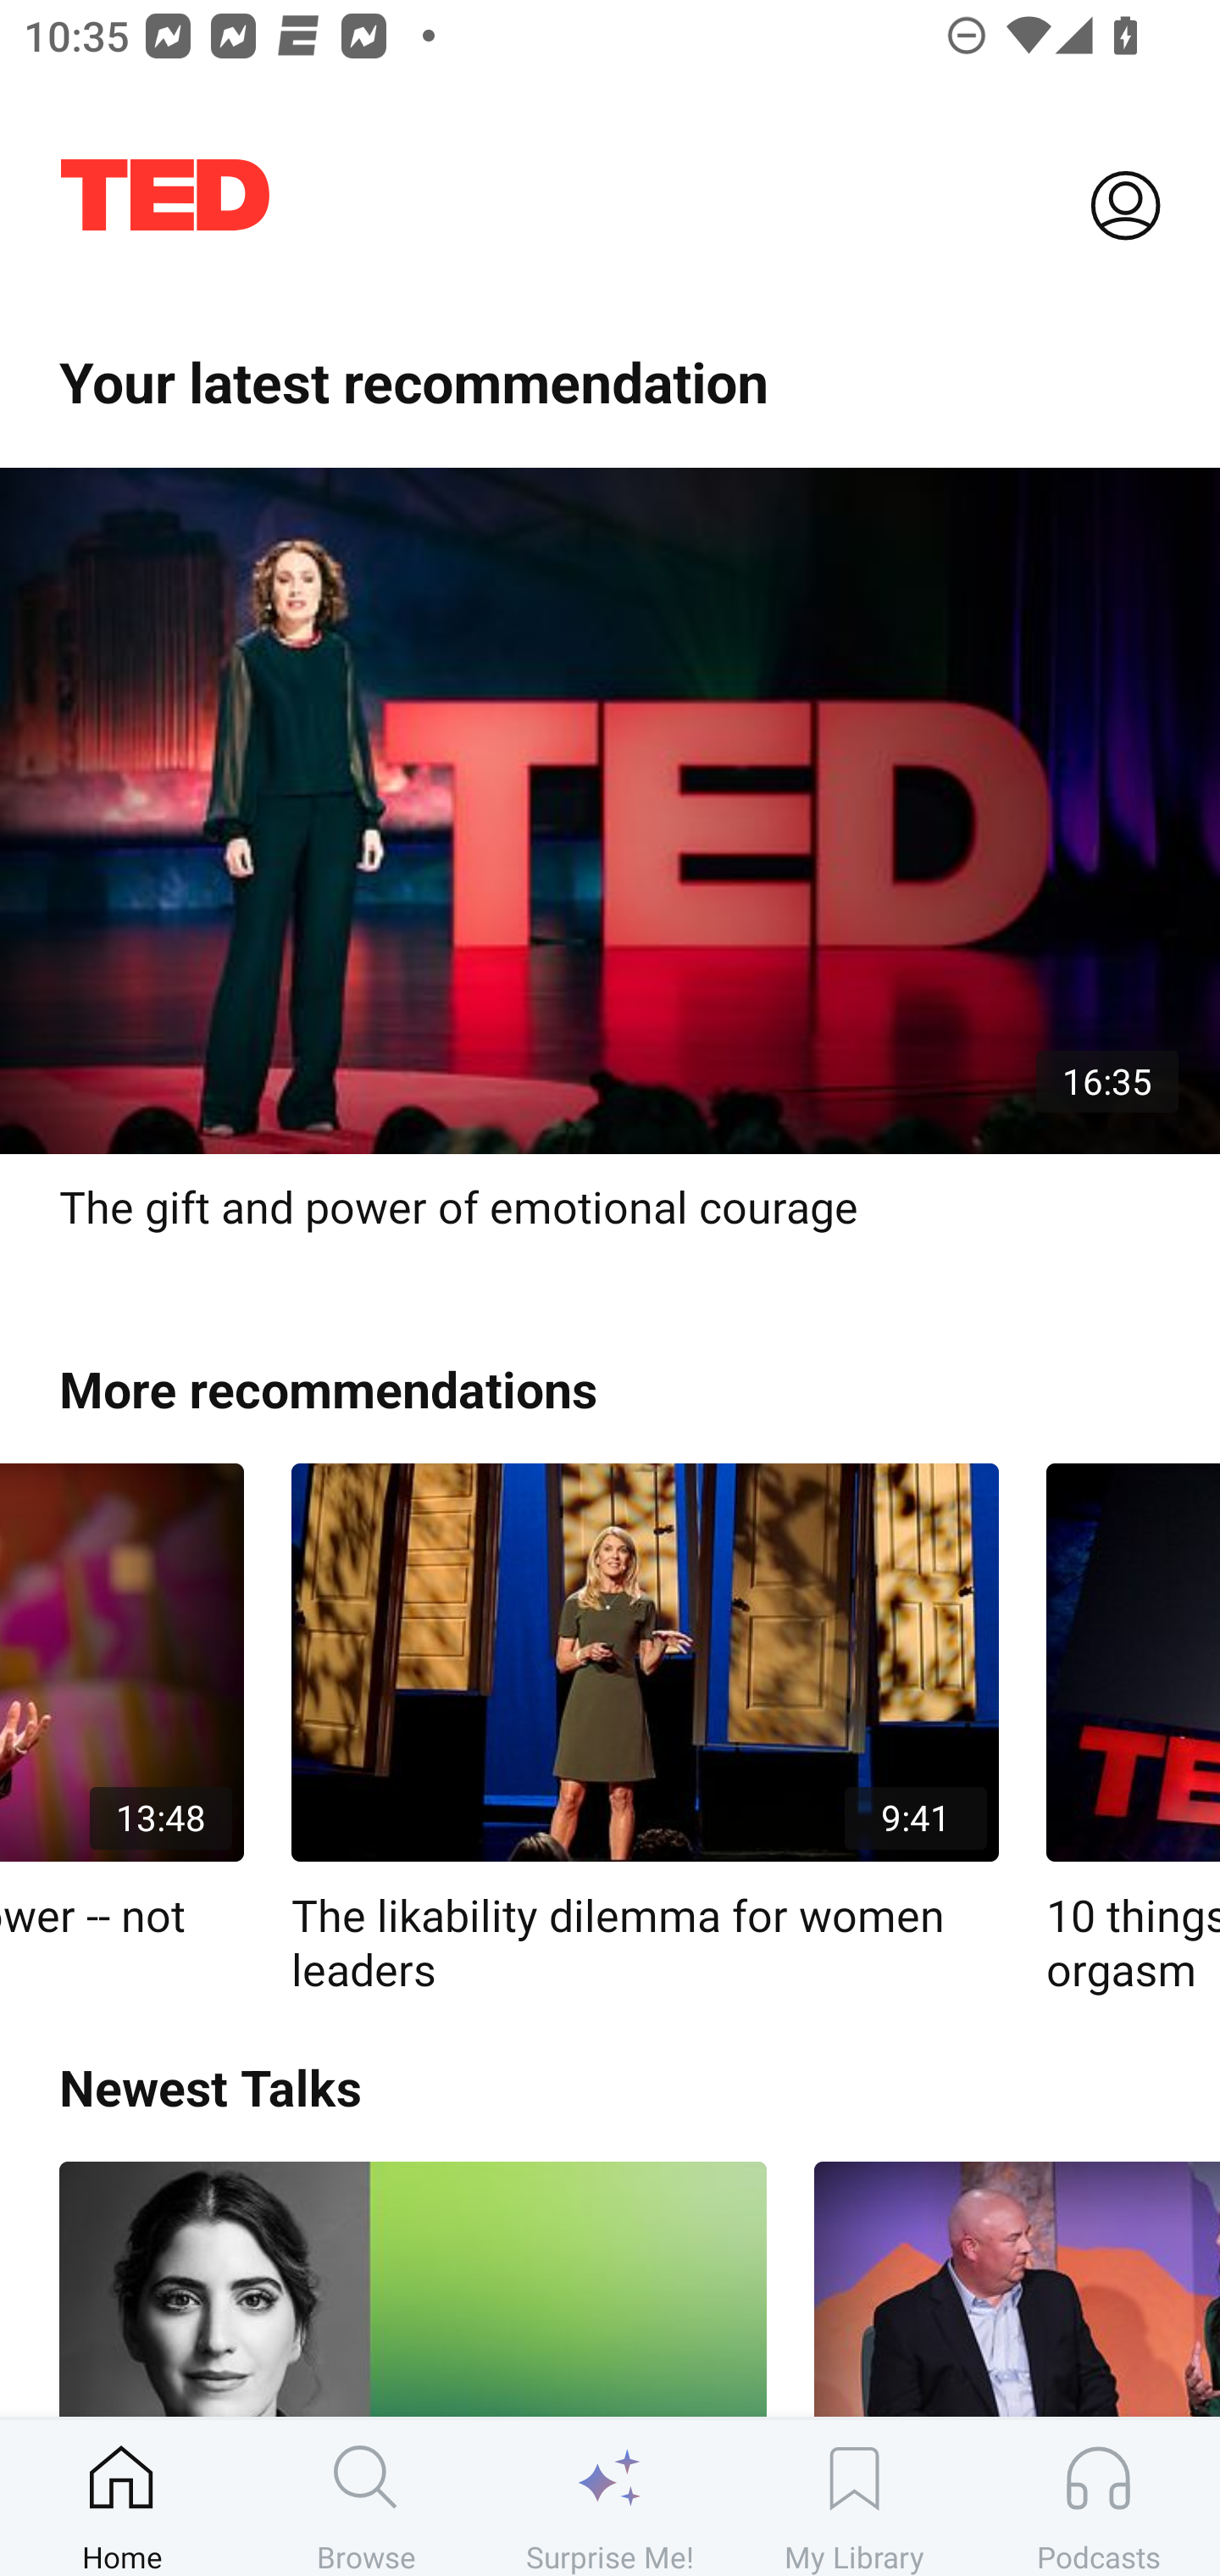 The width and height of the screenshot is (1220, 2576). Describe the element at coordinates (646, 1730) in the screenshot. I see `9:41 The likability dilemma for women leaders` at that location.